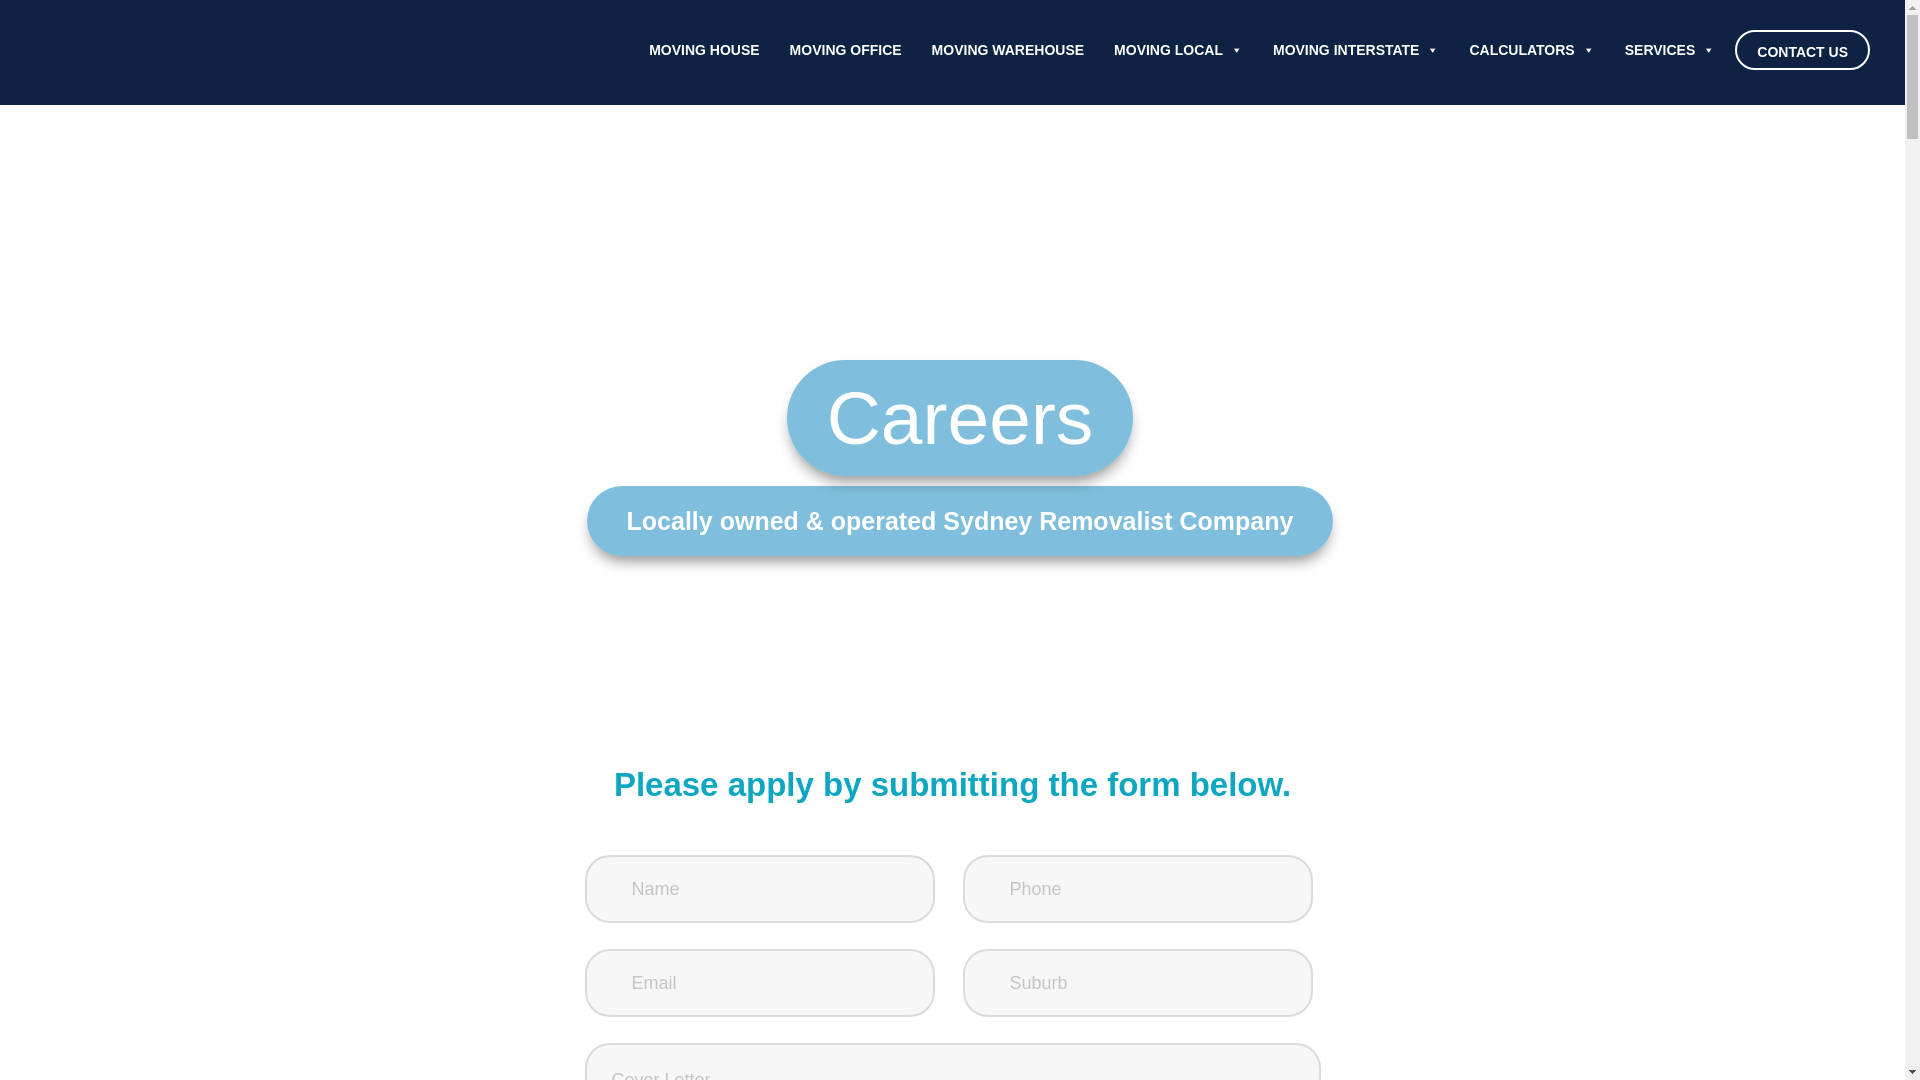 The height and width of the screenshot is (1080, 1920). Describe the element at coordinates (1178, 50) in the screenshot. I see `MOVING LOCAL` at that location.